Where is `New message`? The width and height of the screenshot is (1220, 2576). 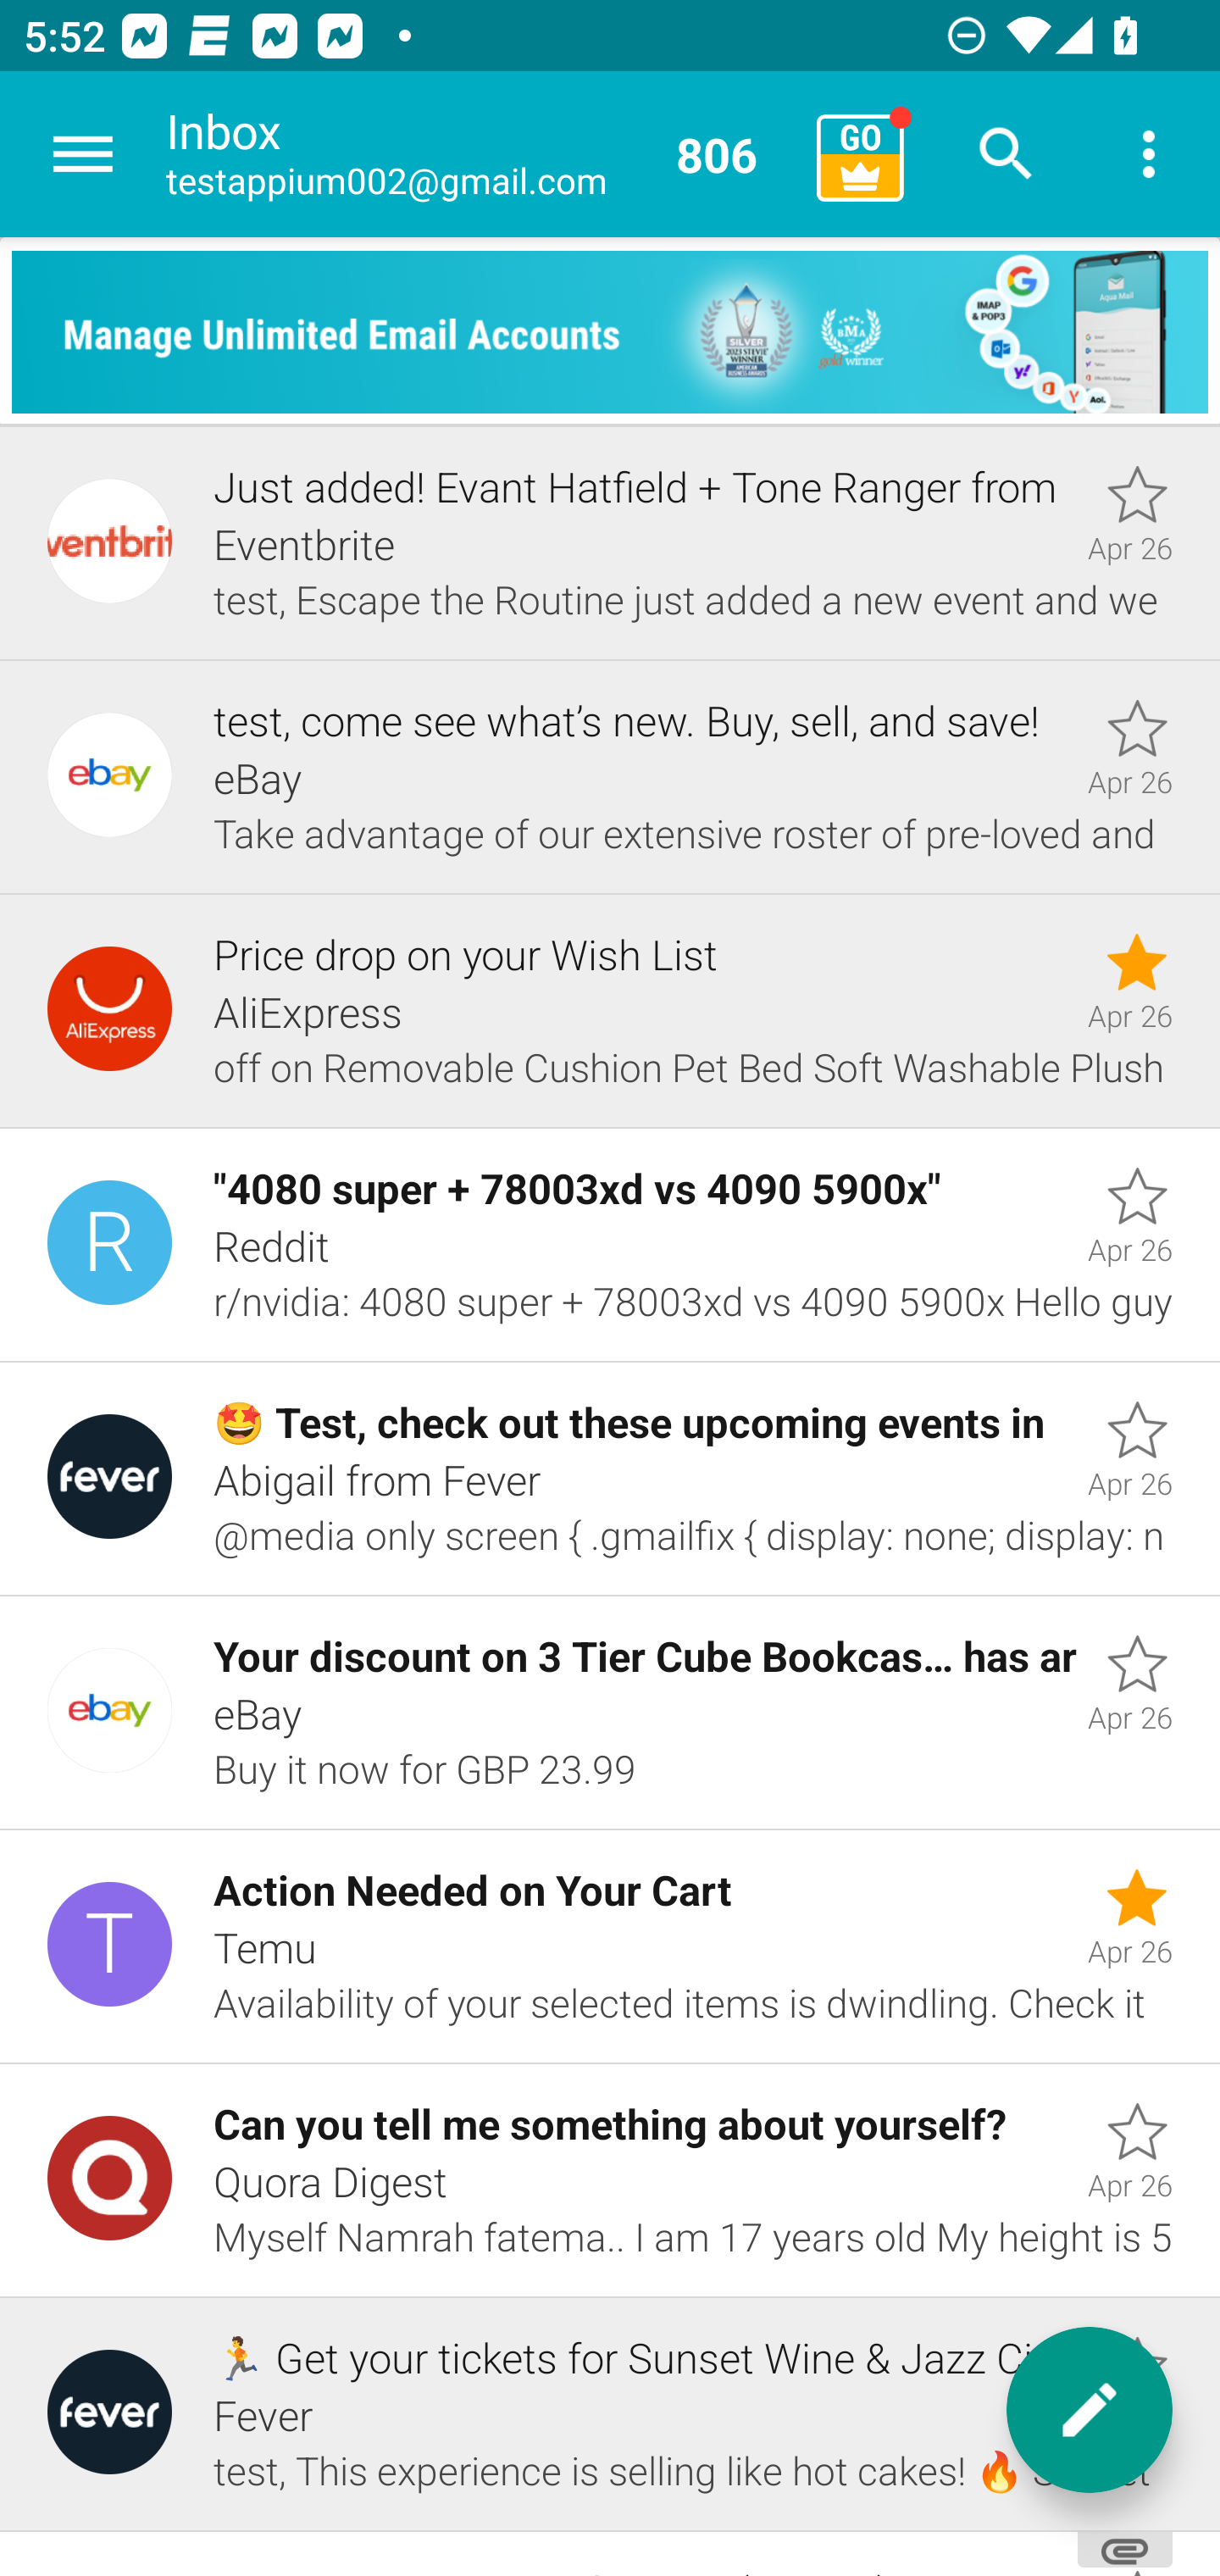 New message is located at coordinates (1090, 2410).